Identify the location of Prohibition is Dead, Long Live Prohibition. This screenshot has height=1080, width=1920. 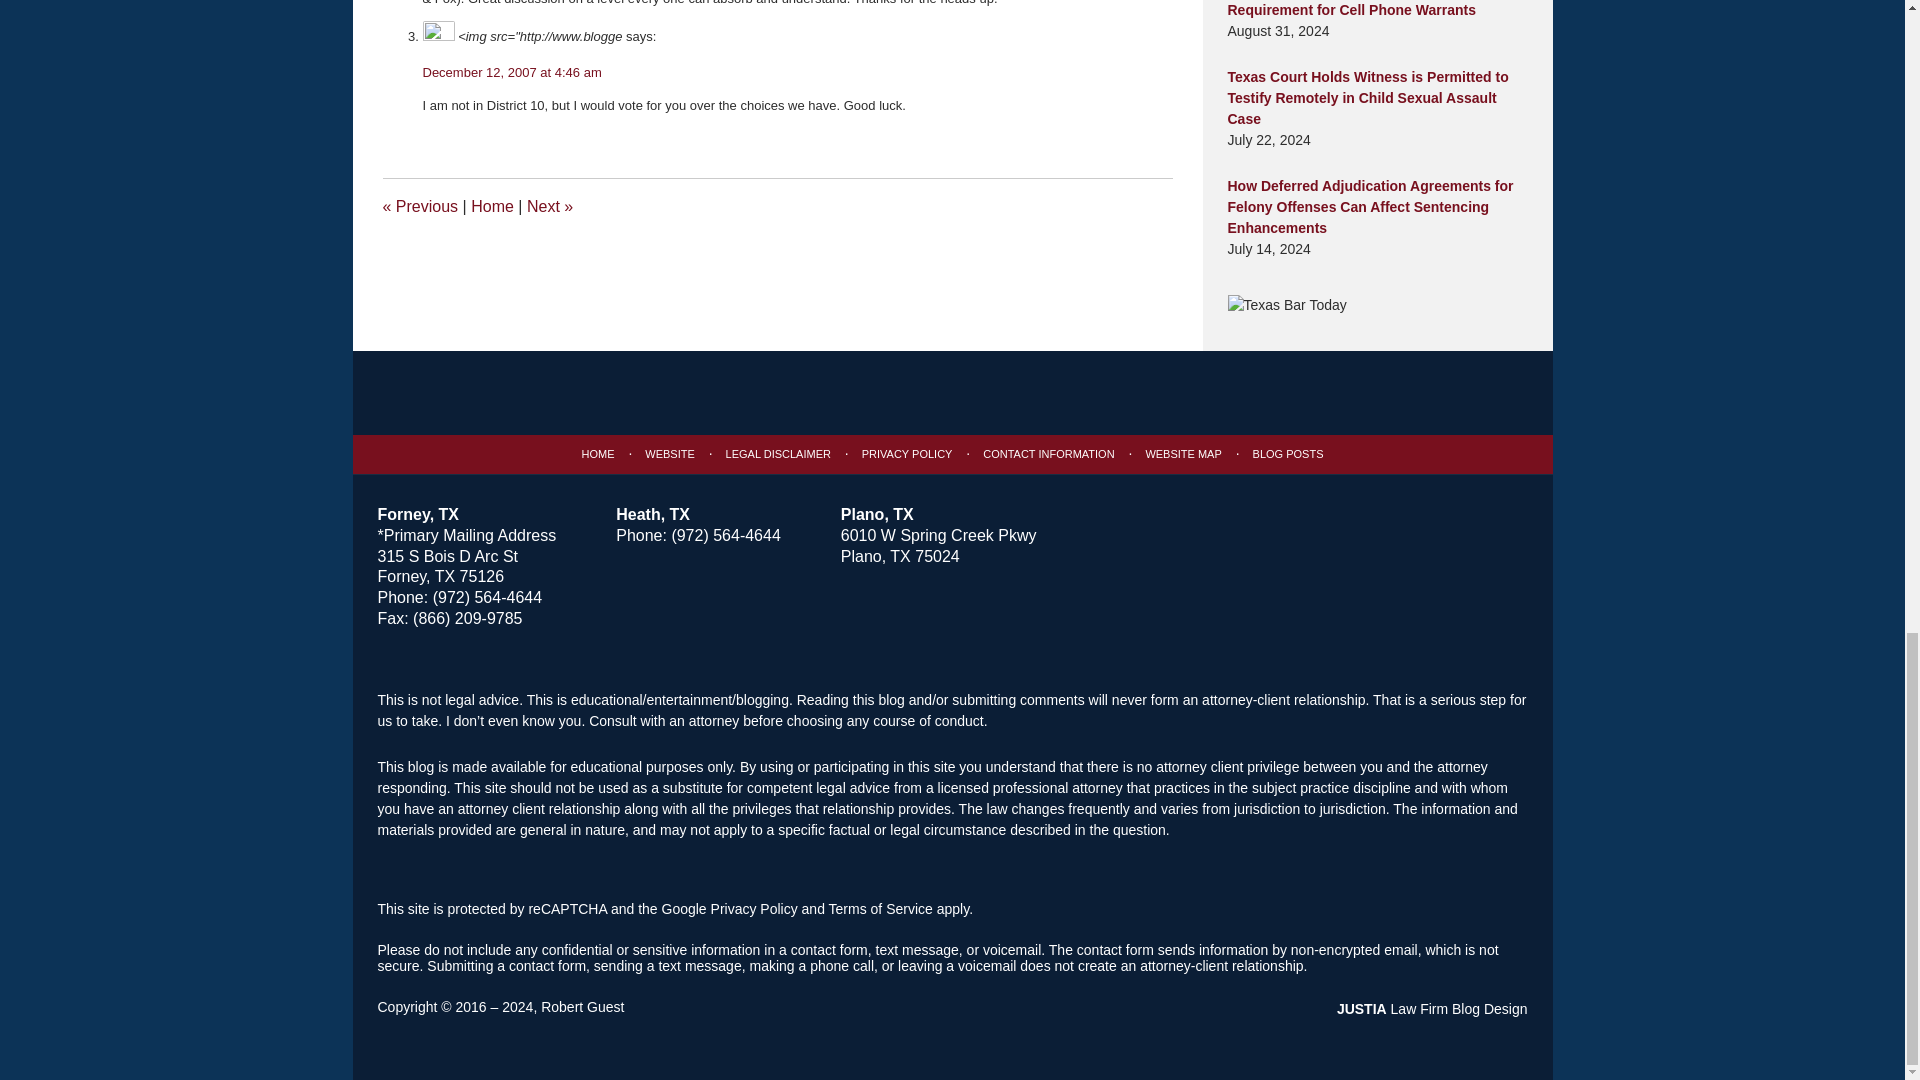
(420, 206).